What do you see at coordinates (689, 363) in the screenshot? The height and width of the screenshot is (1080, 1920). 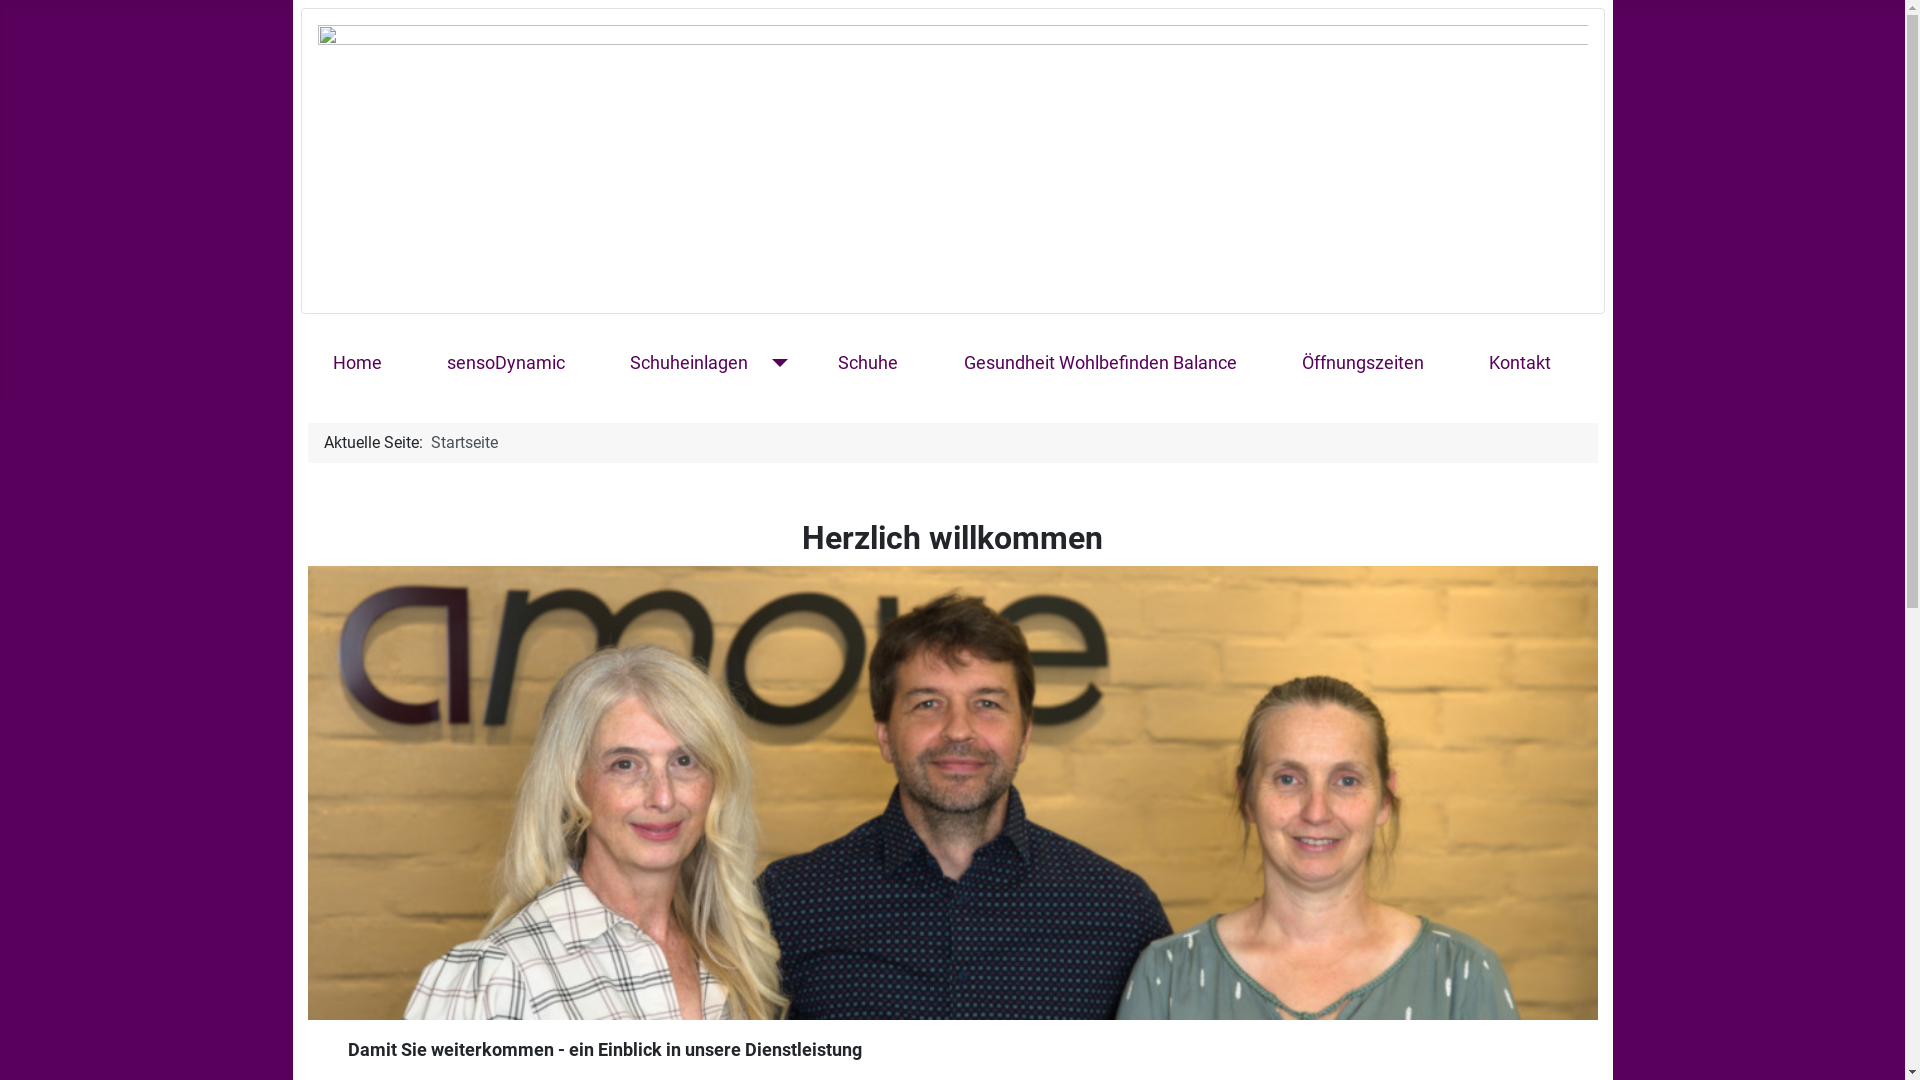 I see `Schuheinlagen` at bounding box center [689, 363].